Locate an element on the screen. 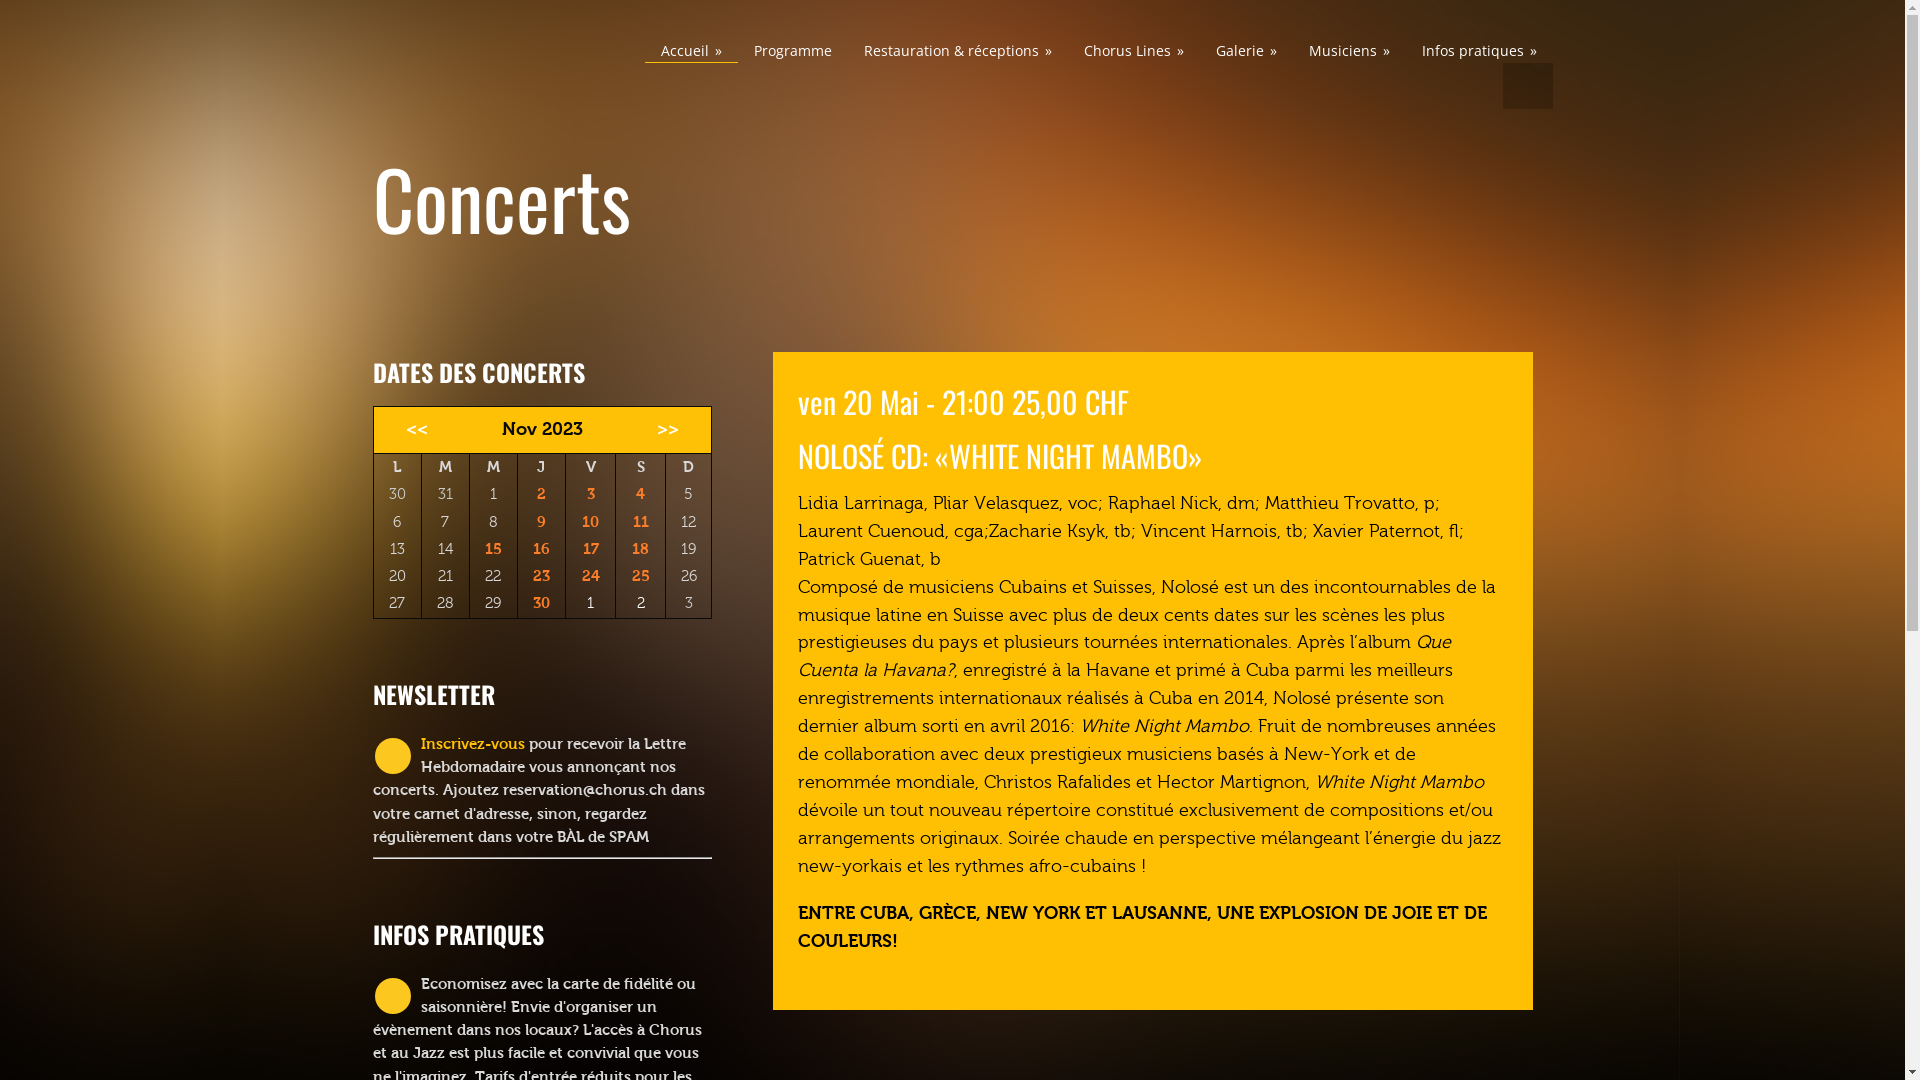 The width and height of the screenshot is (1920, 1080). 16 is located at coordinates (542, 549).